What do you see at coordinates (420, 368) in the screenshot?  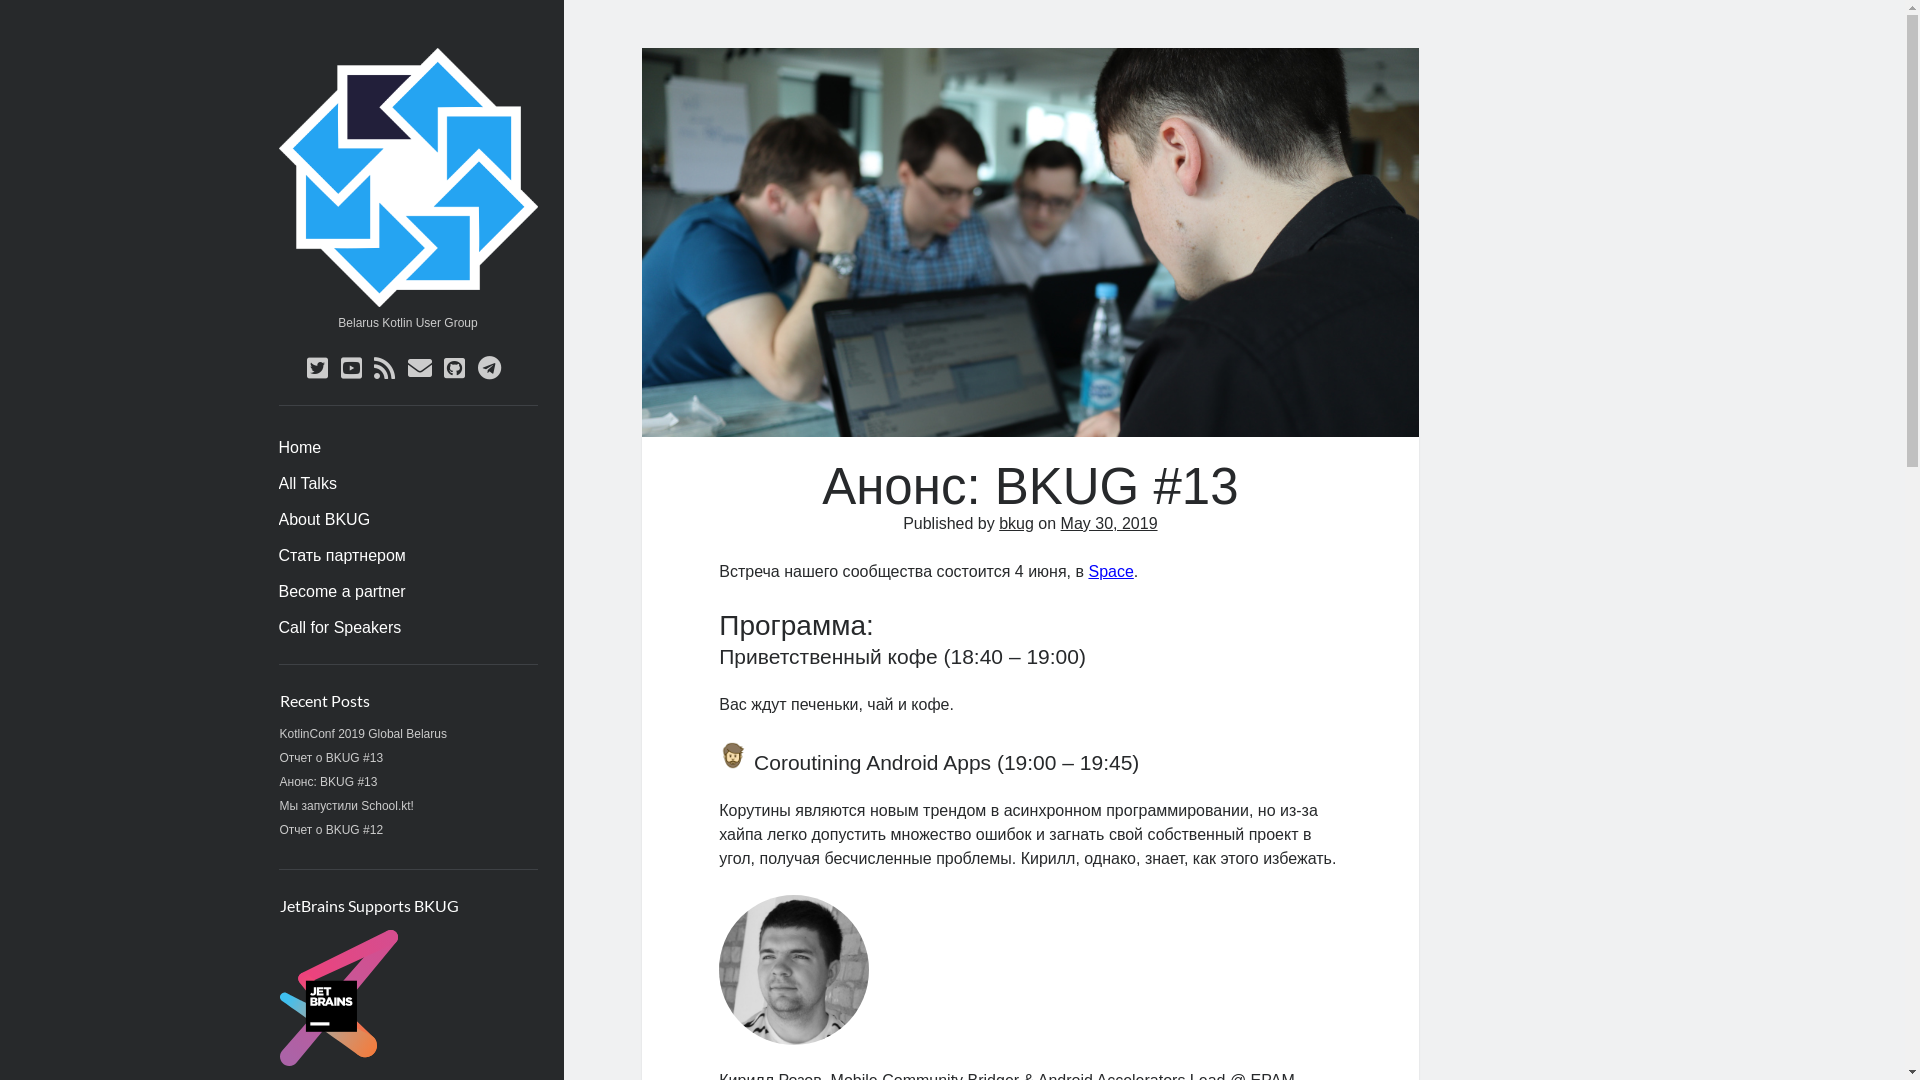 I see `email` at bounding box center [420, 368].